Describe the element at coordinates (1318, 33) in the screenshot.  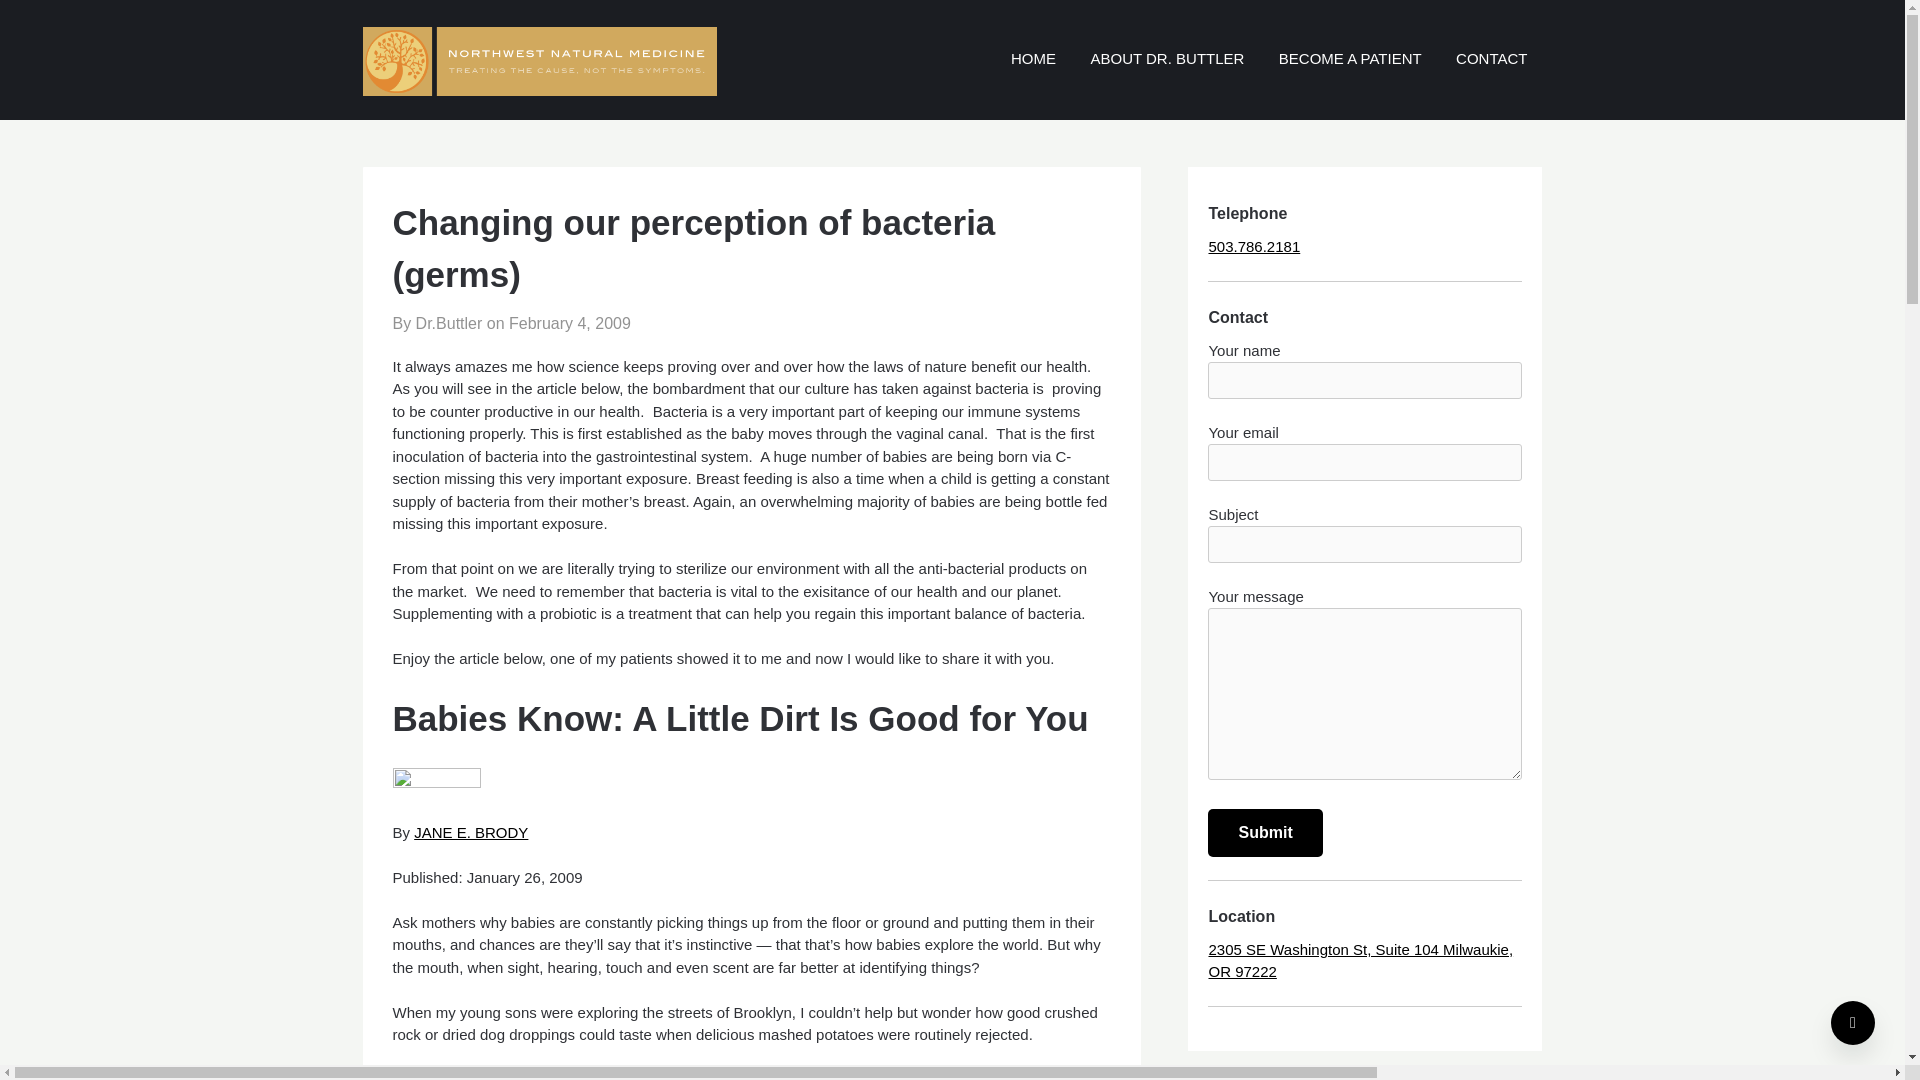
I see `Northwest Natural Medicine` at that location.